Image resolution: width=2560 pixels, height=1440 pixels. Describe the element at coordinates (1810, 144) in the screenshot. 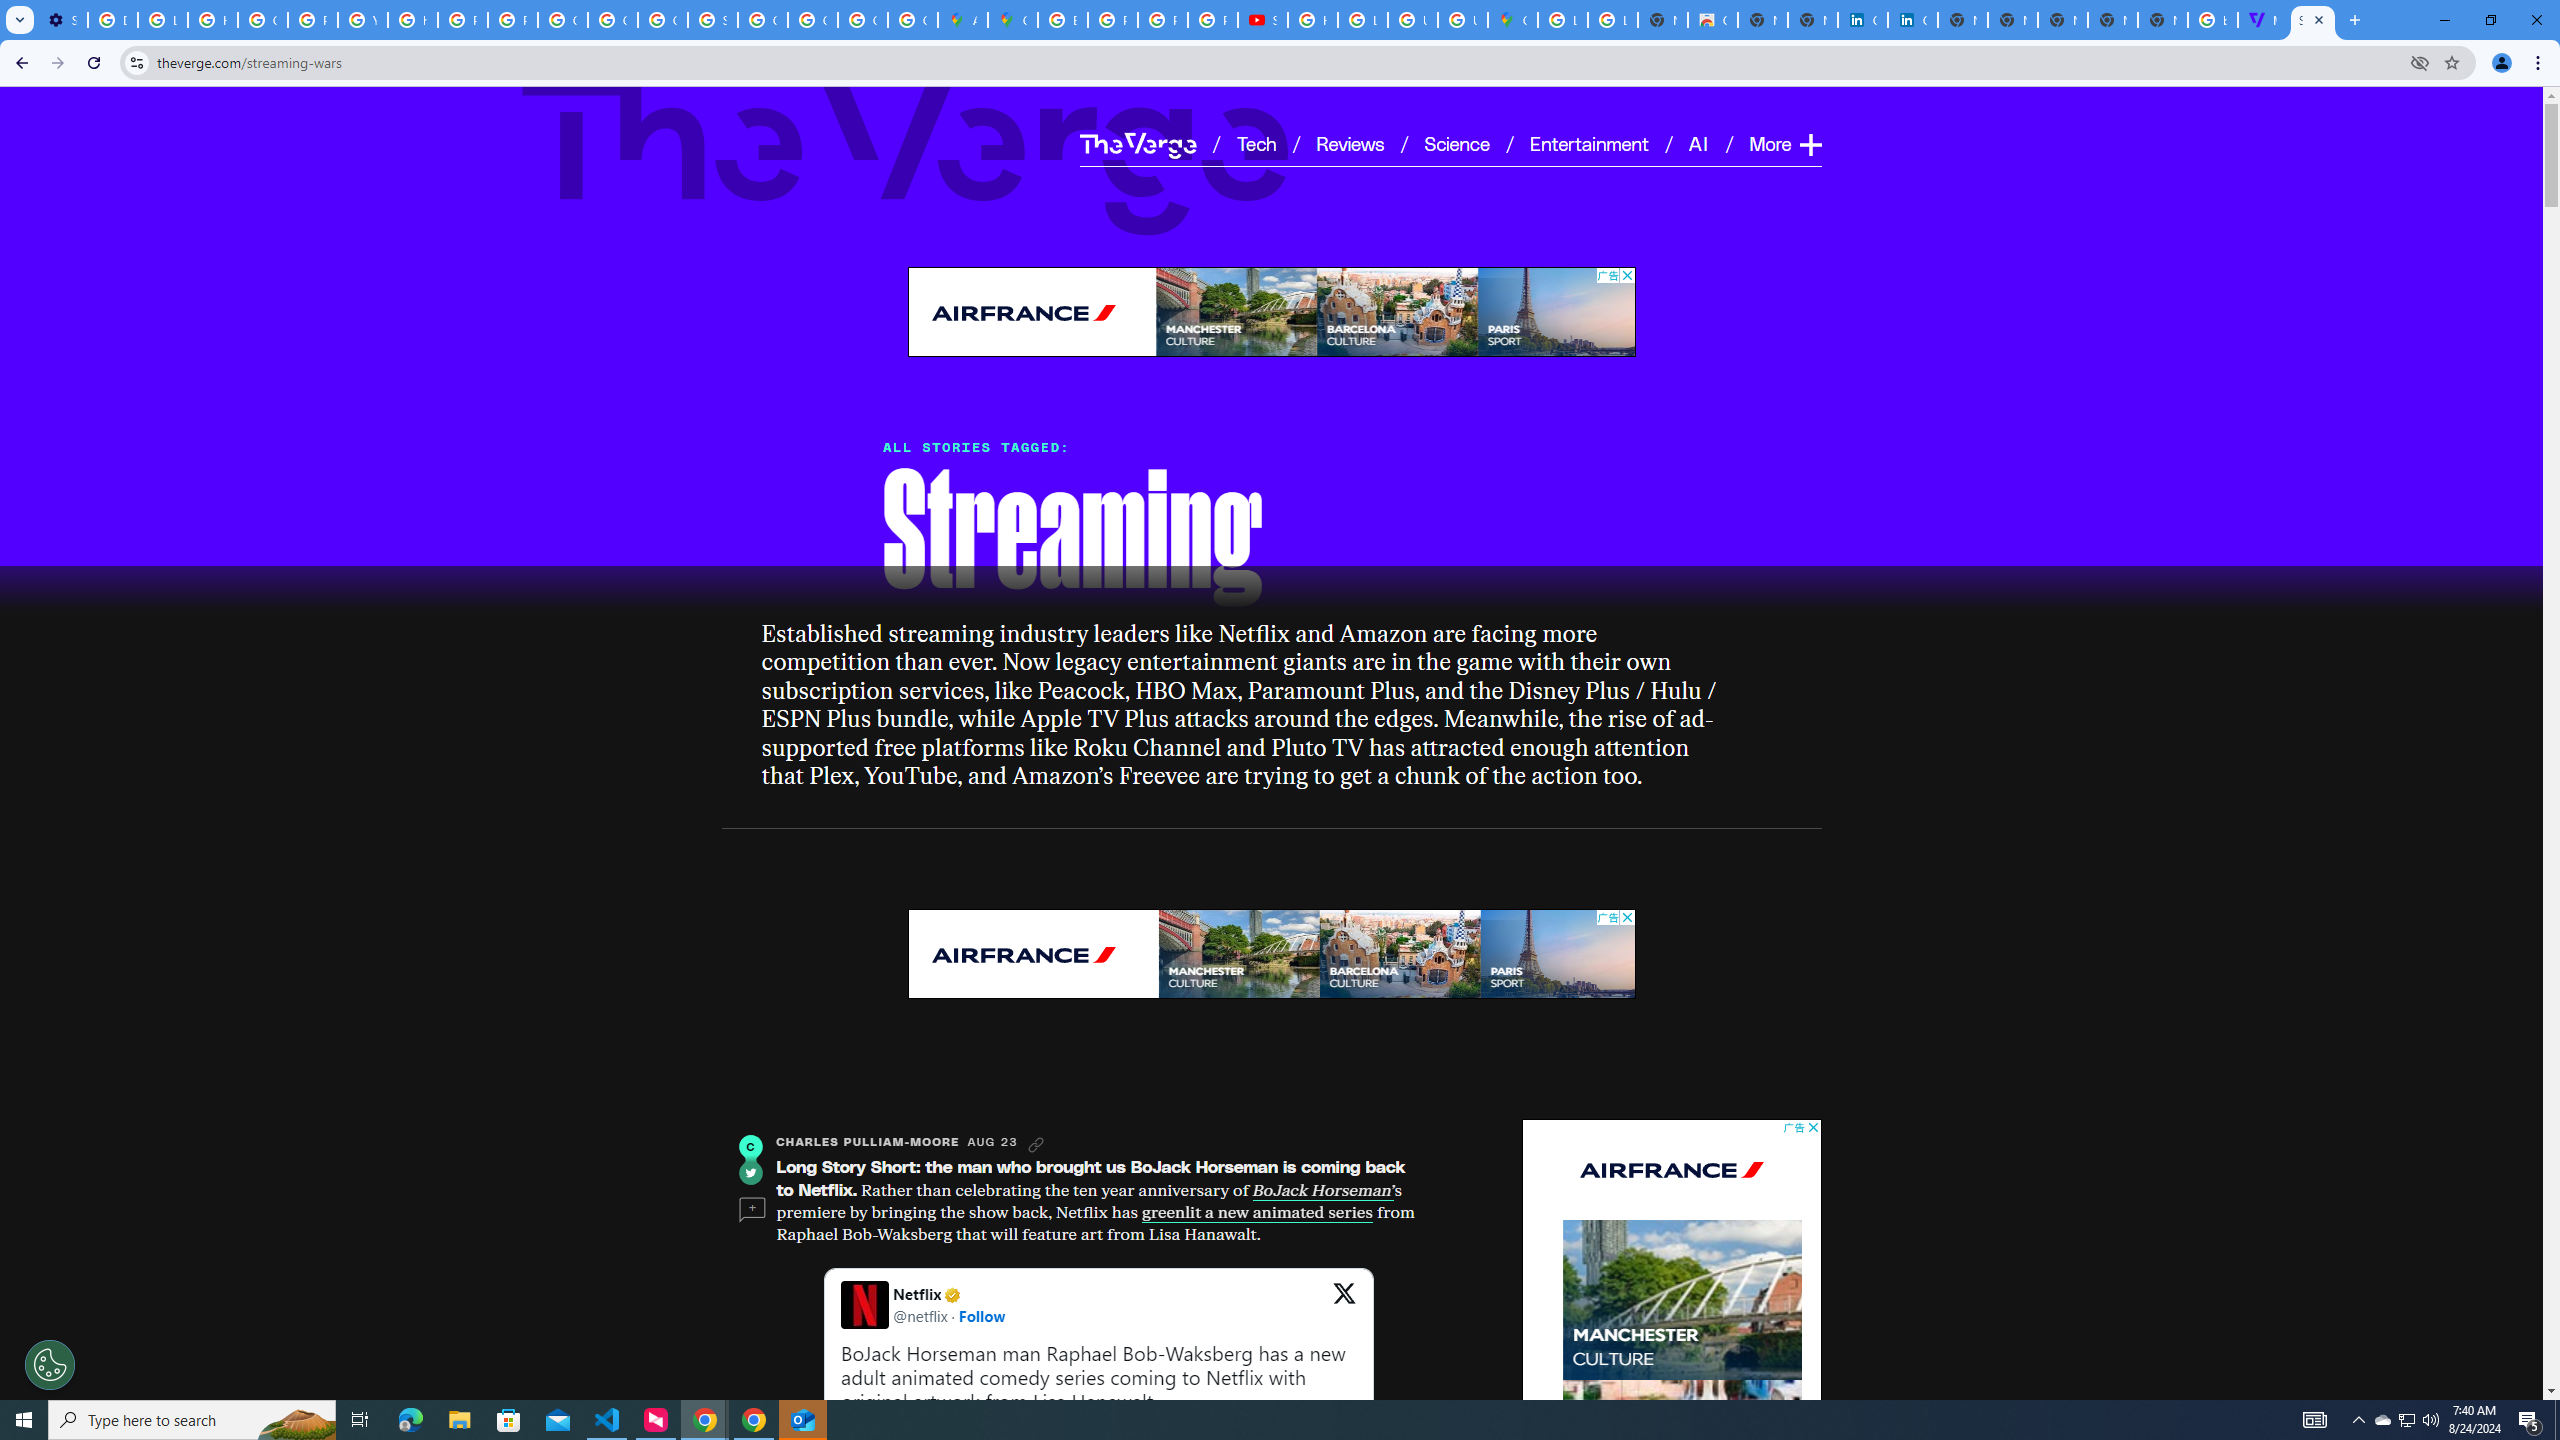

I see `Expand` at that location.